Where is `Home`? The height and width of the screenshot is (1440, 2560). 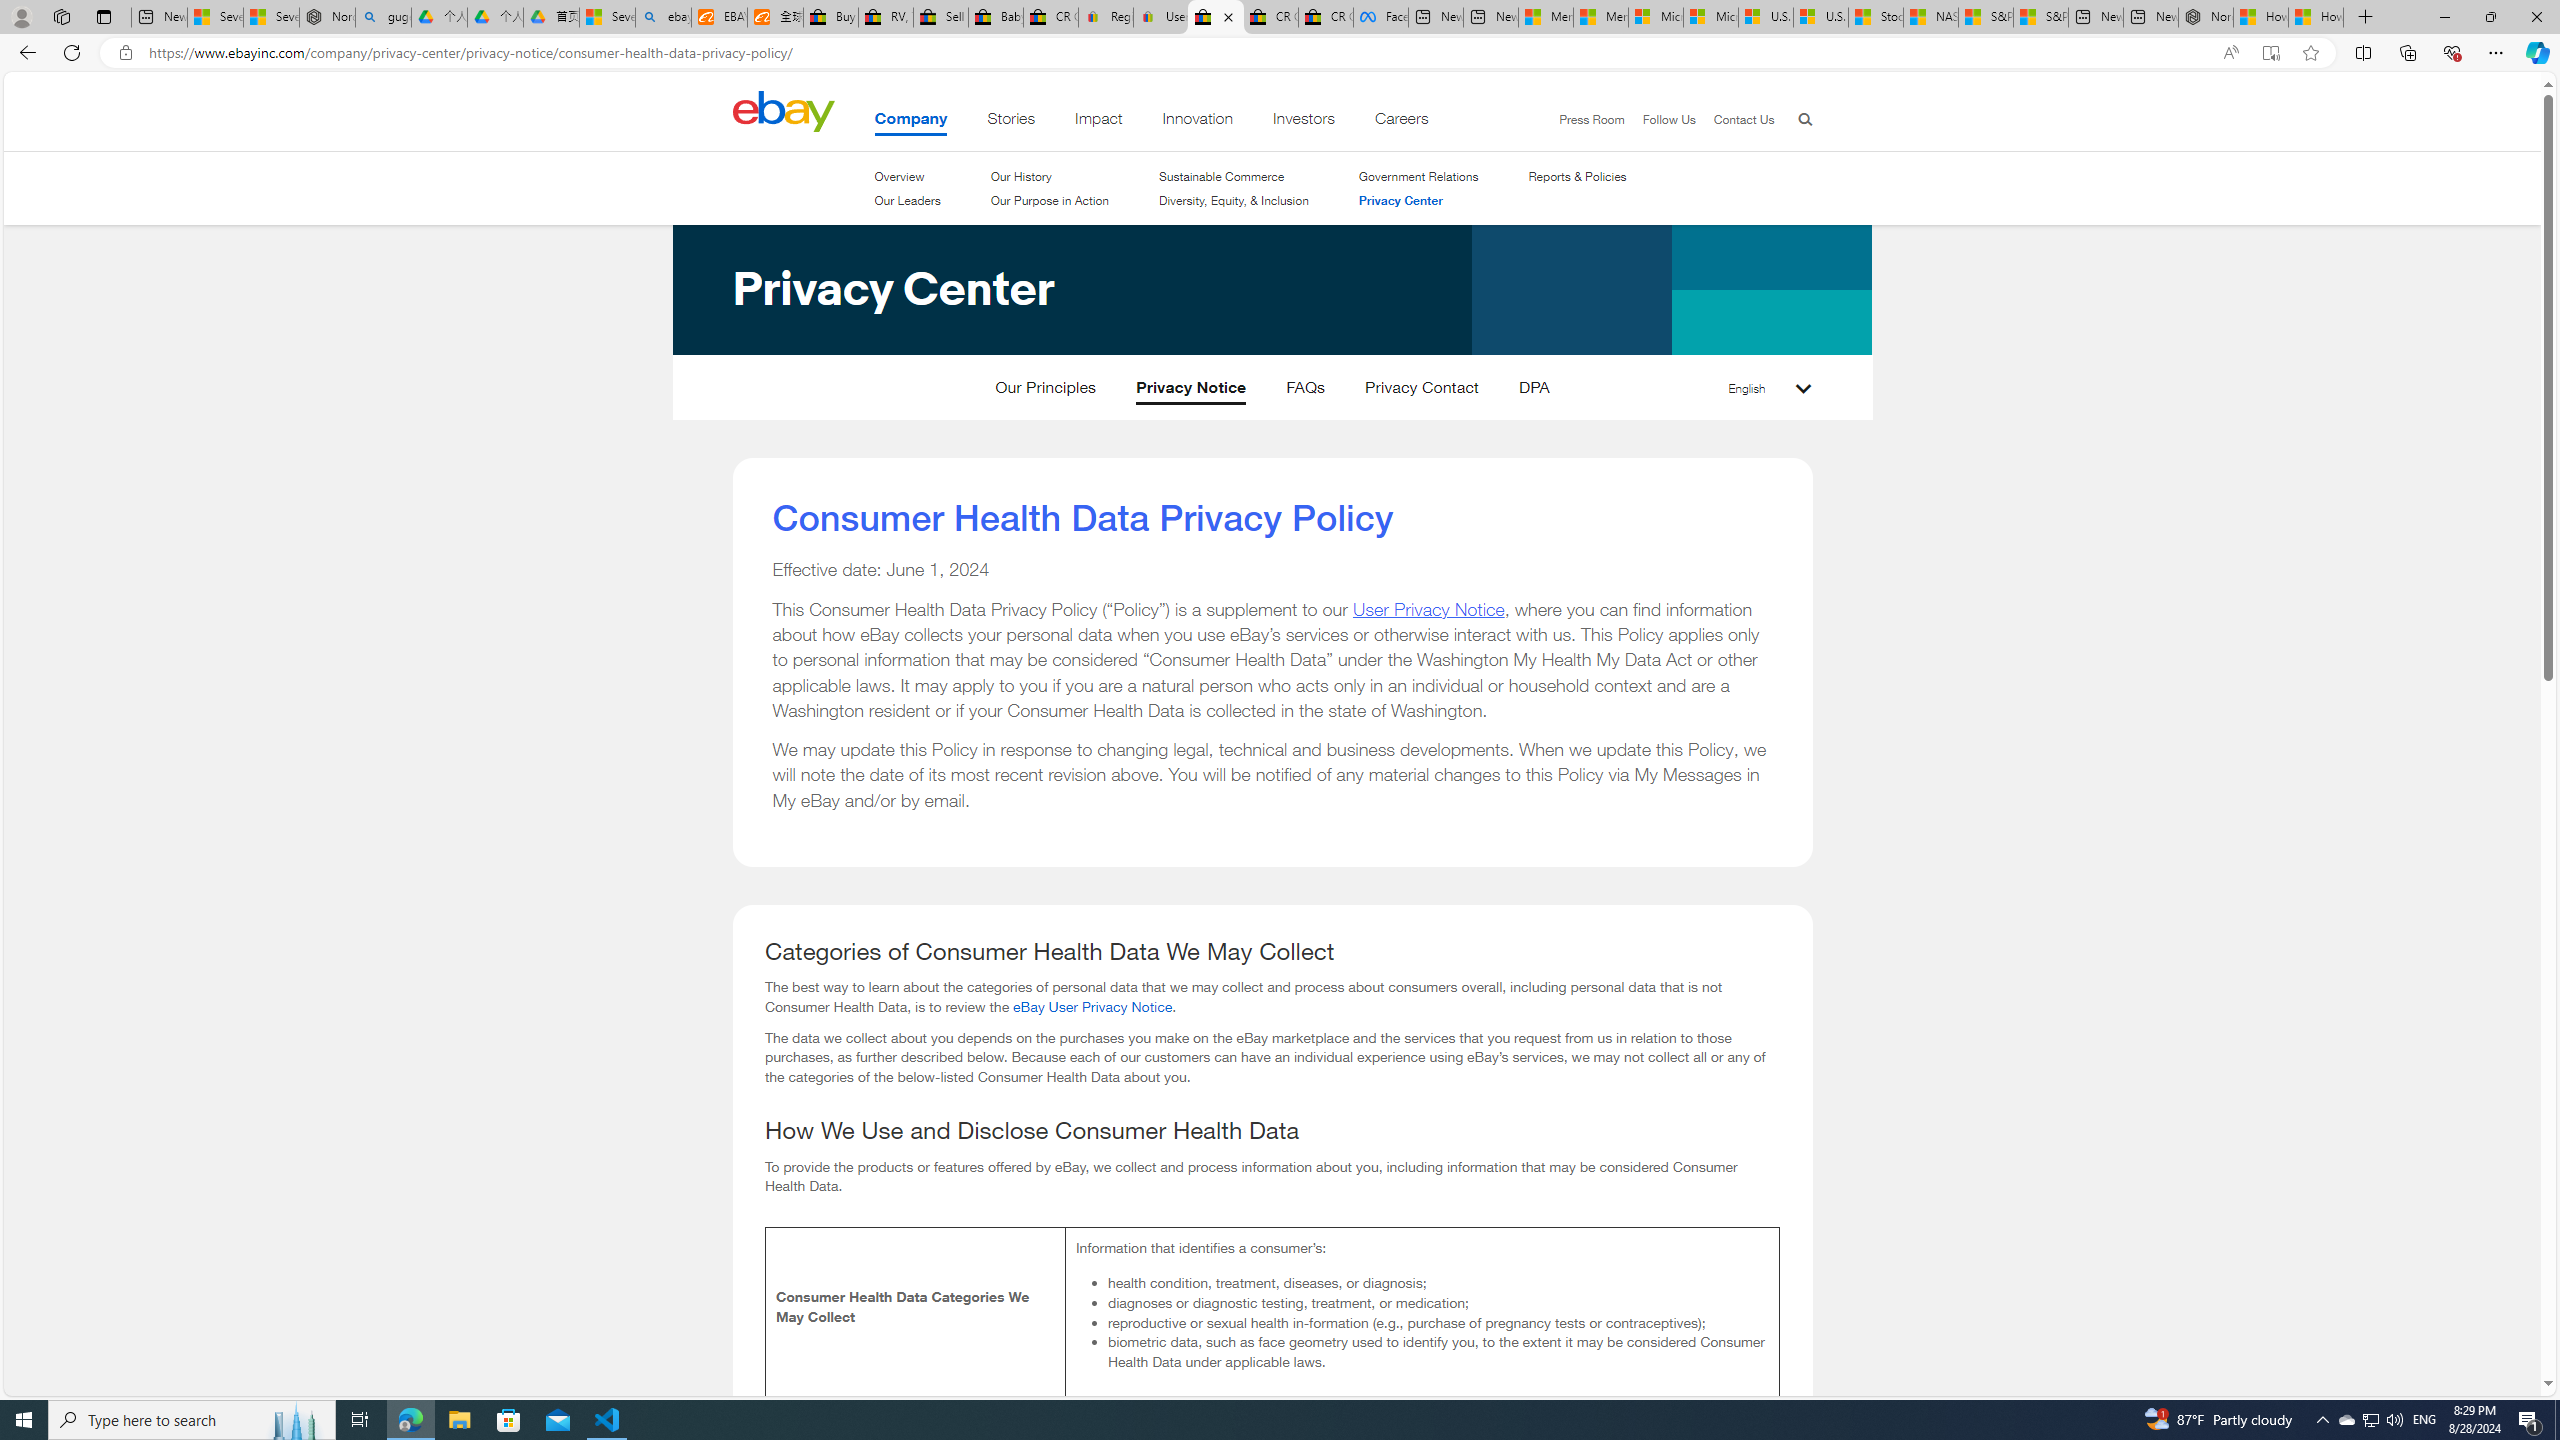
Home is located at coordinates (783, 111).